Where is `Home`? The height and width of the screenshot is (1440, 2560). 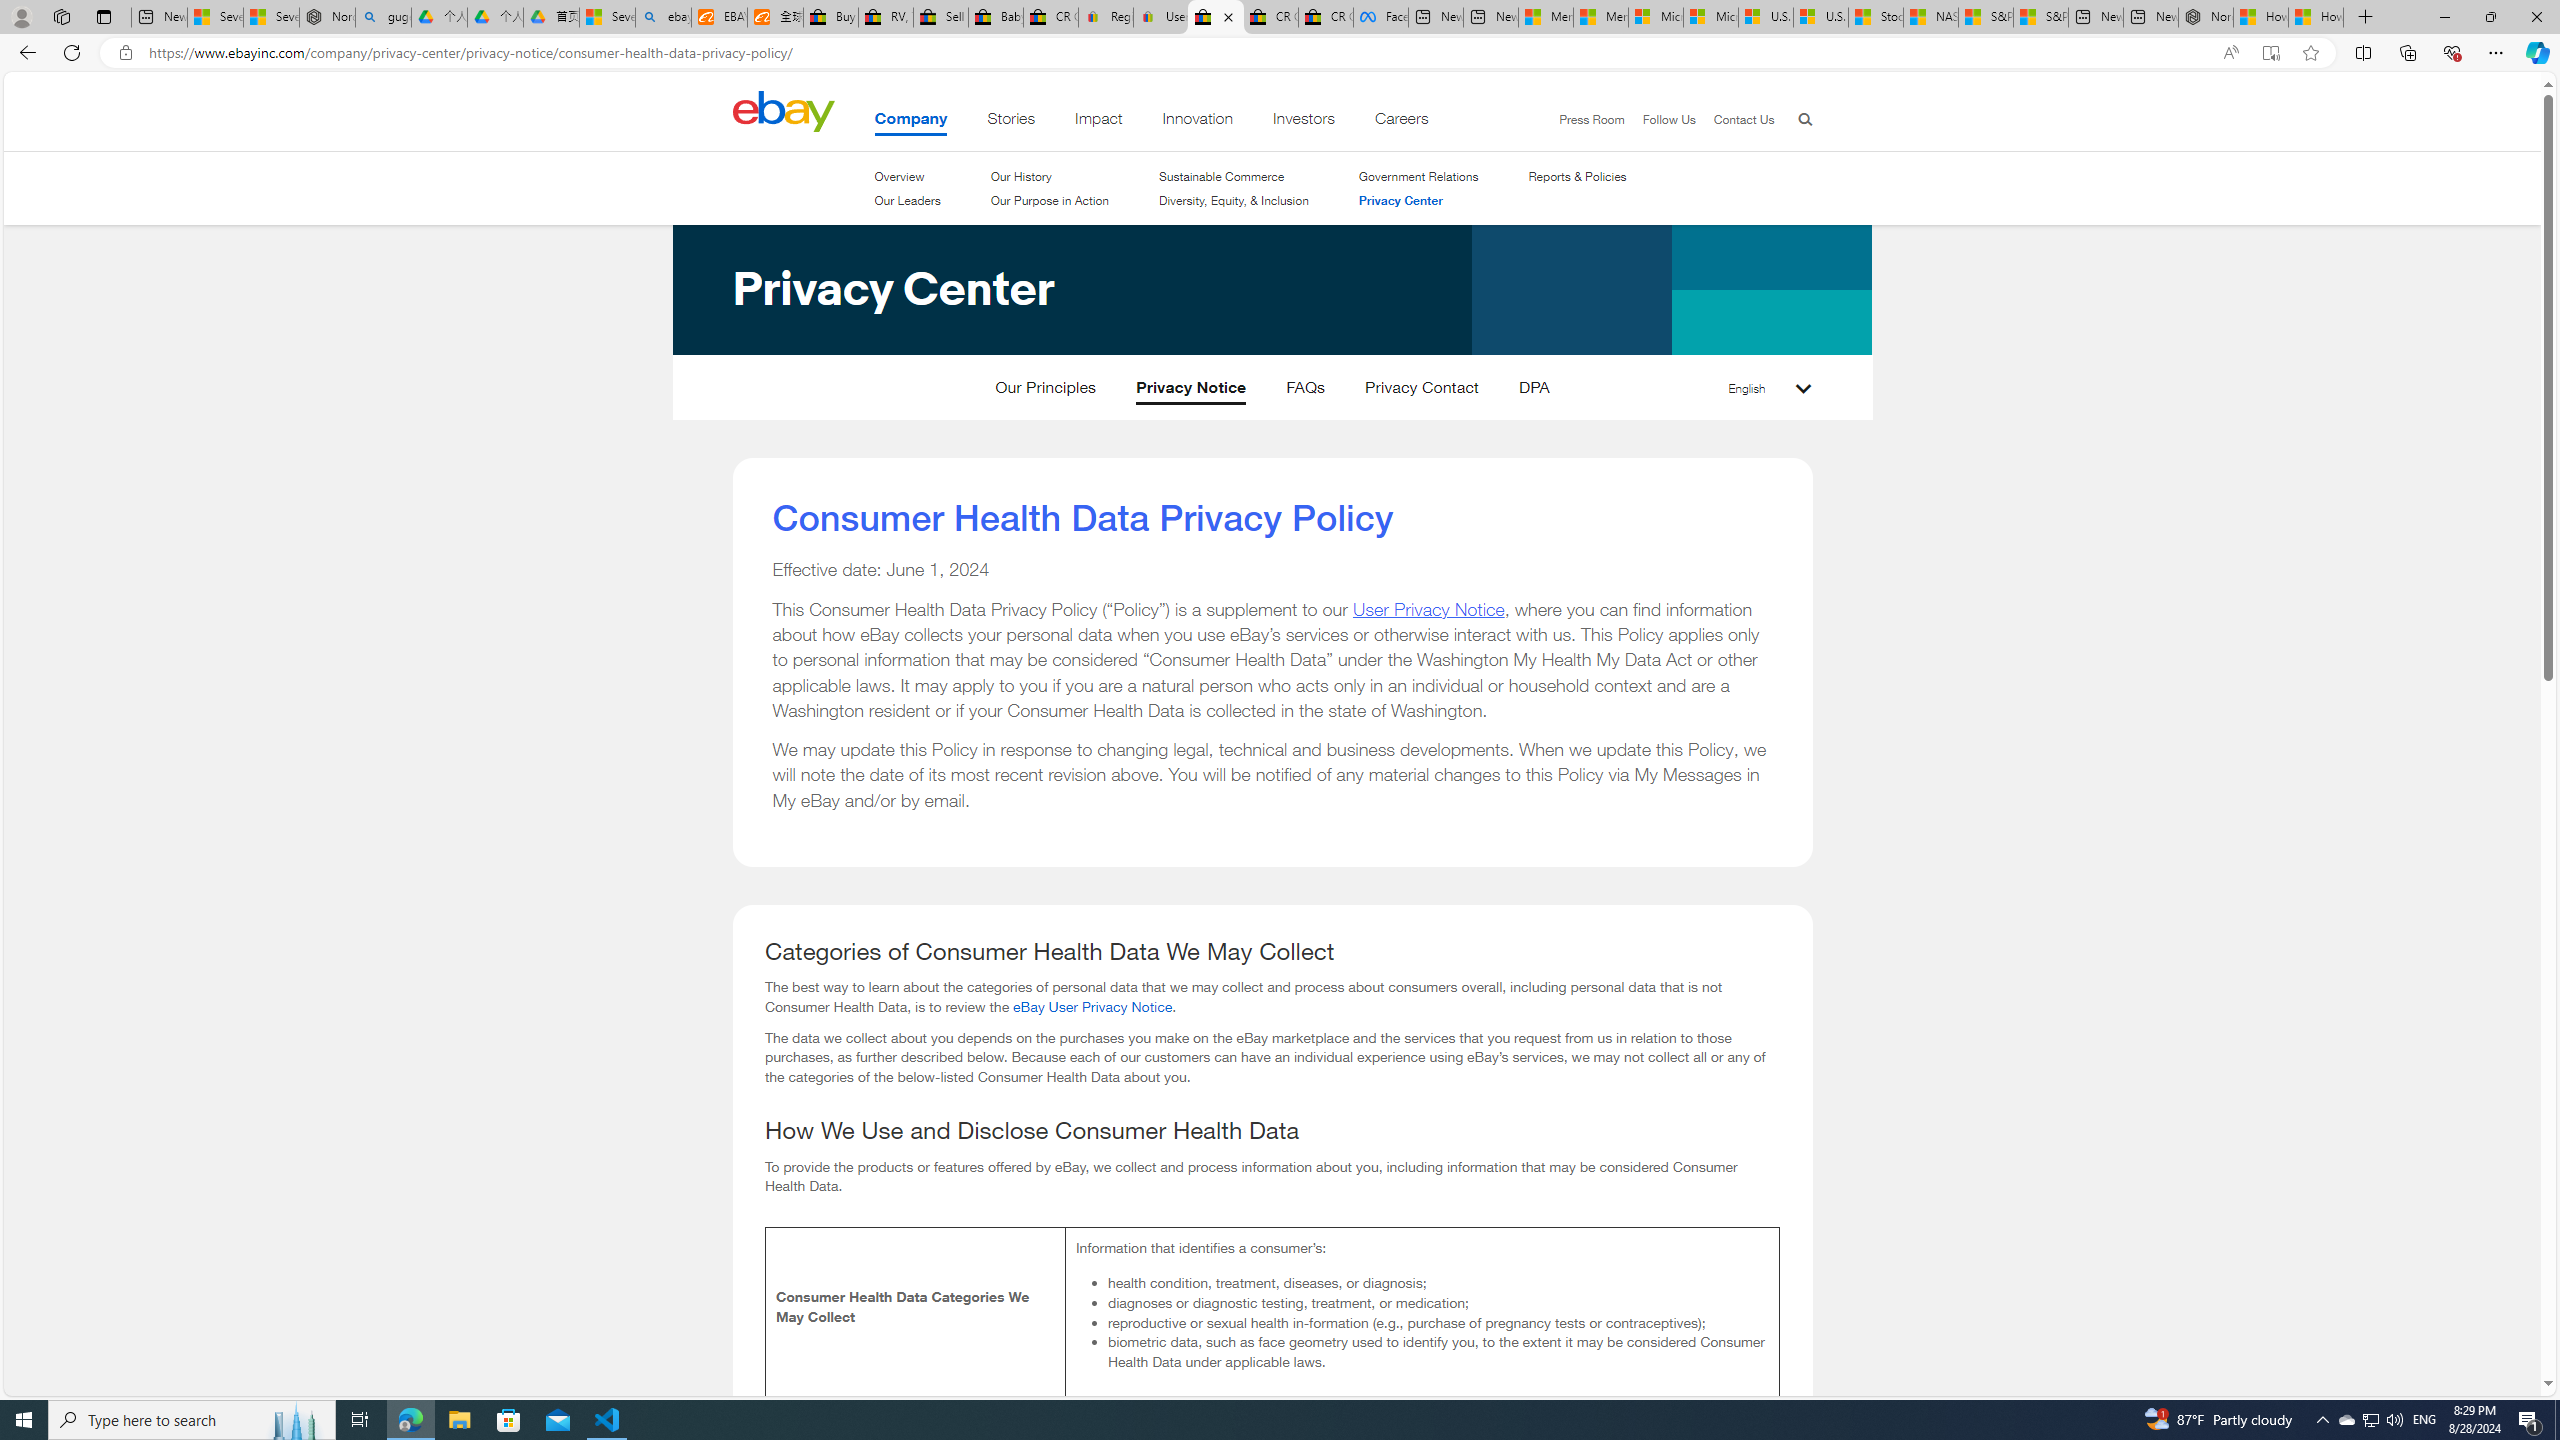
Home is located at coordinates (783, 111).